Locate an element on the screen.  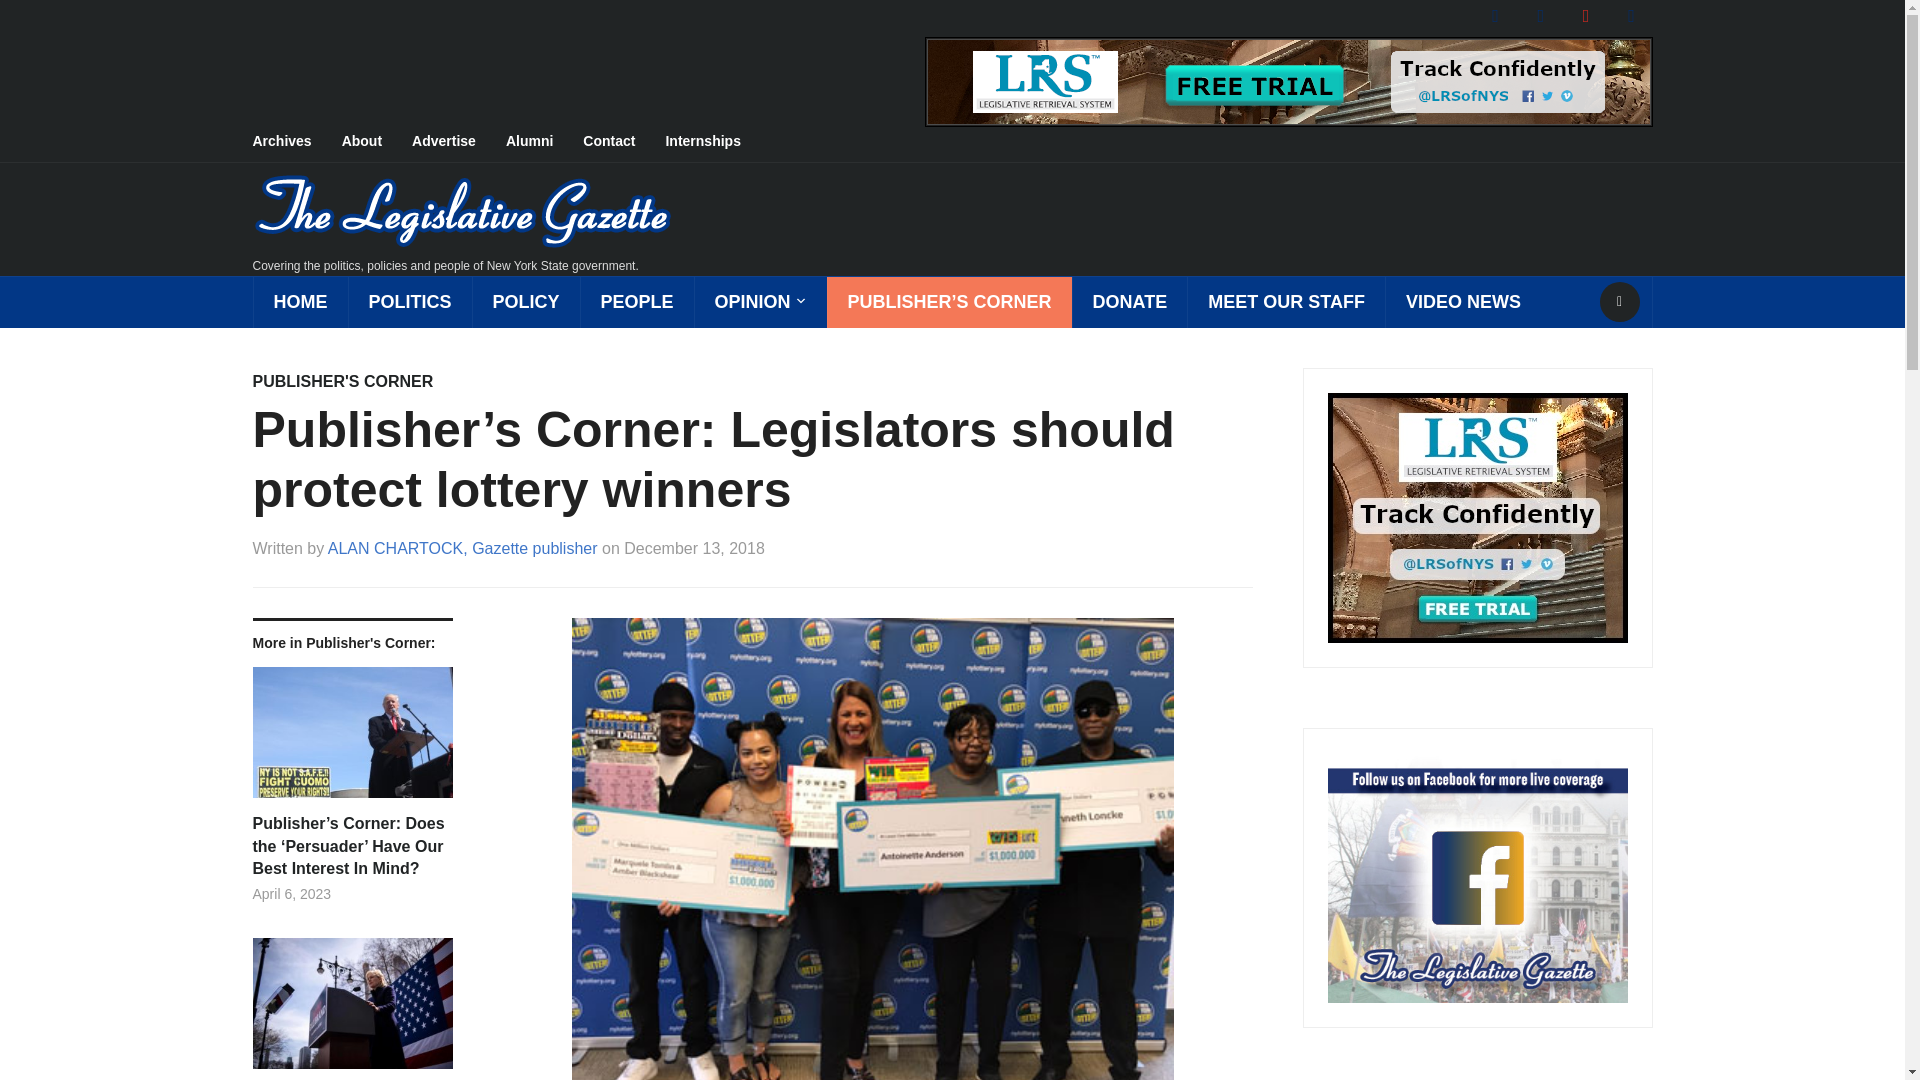
HOME is located at coordinates (299, 302).